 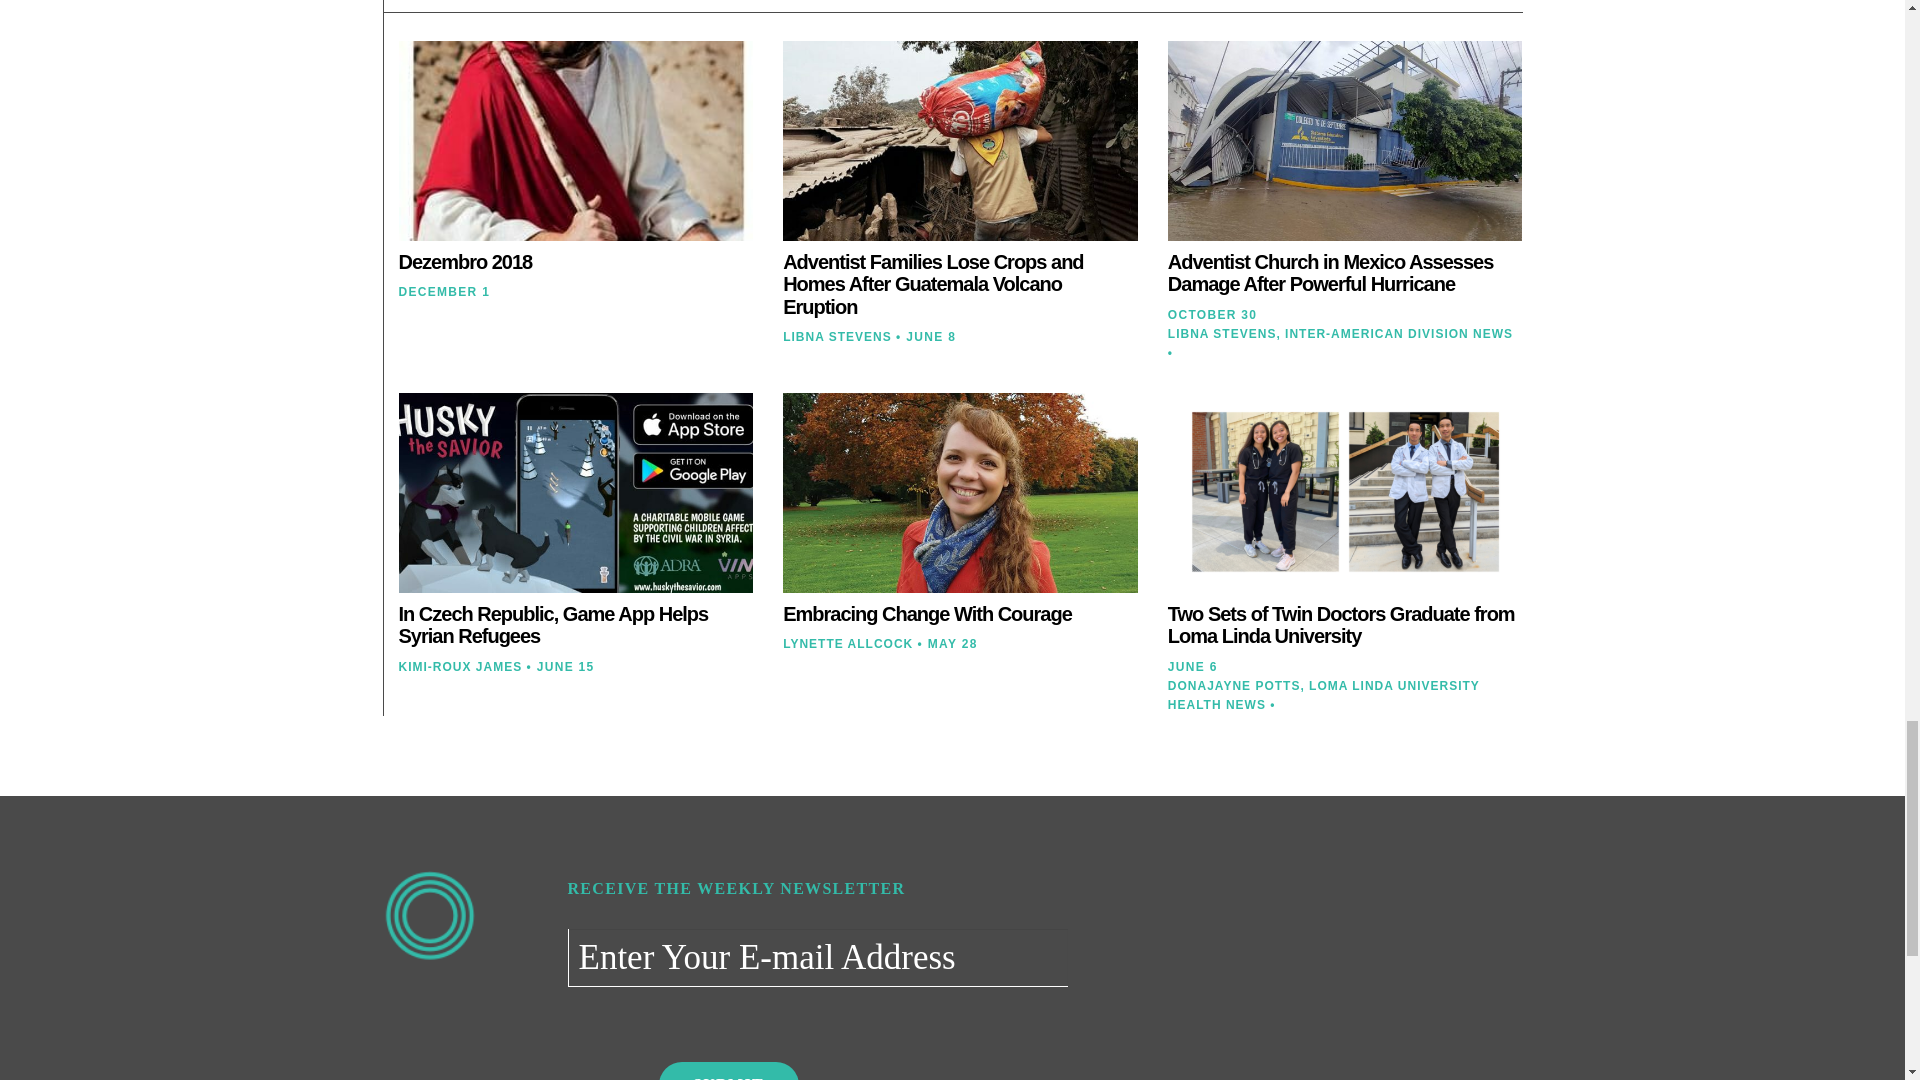 I want to click on Embracing Change With Courage, so click(x=927, y=614).